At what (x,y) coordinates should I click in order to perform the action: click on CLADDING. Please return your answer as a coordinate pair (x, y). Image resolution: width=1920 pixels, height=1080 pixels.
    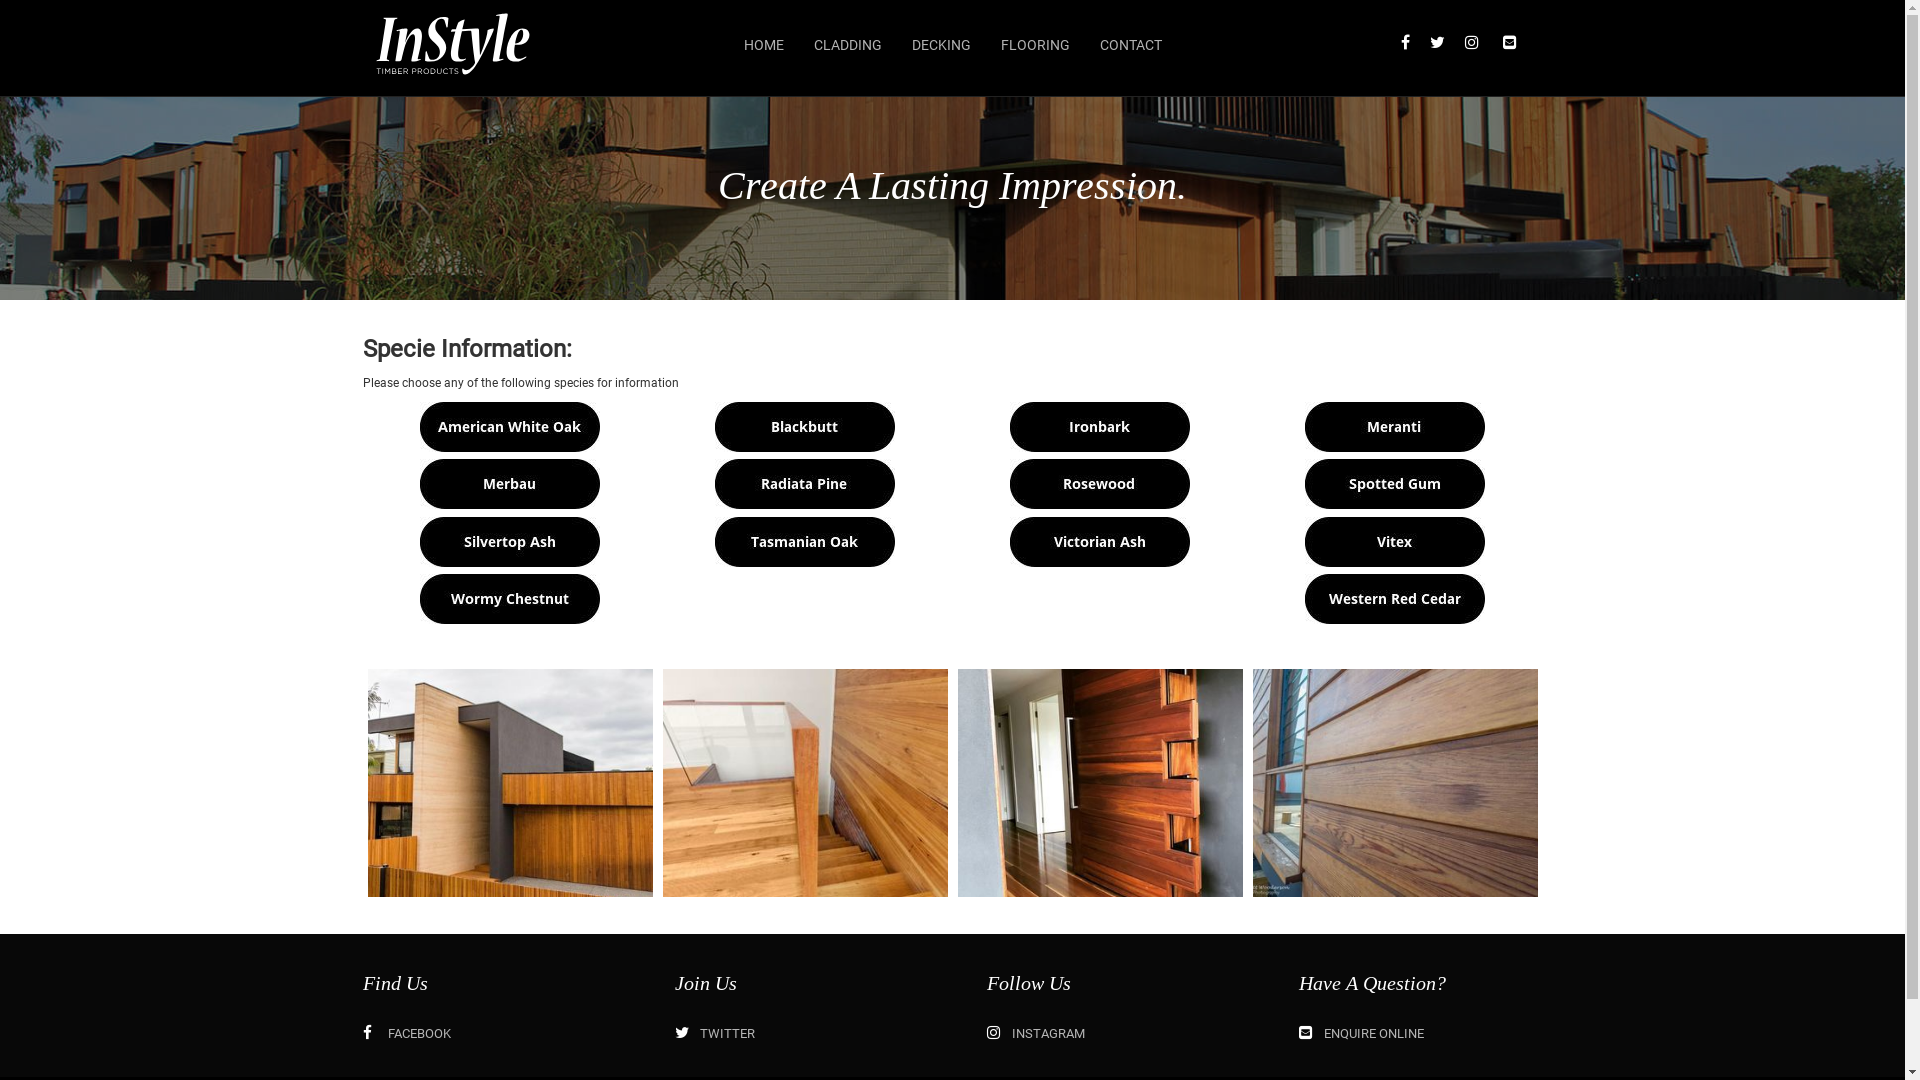
    Looking at the image, I should click on (847, 46).